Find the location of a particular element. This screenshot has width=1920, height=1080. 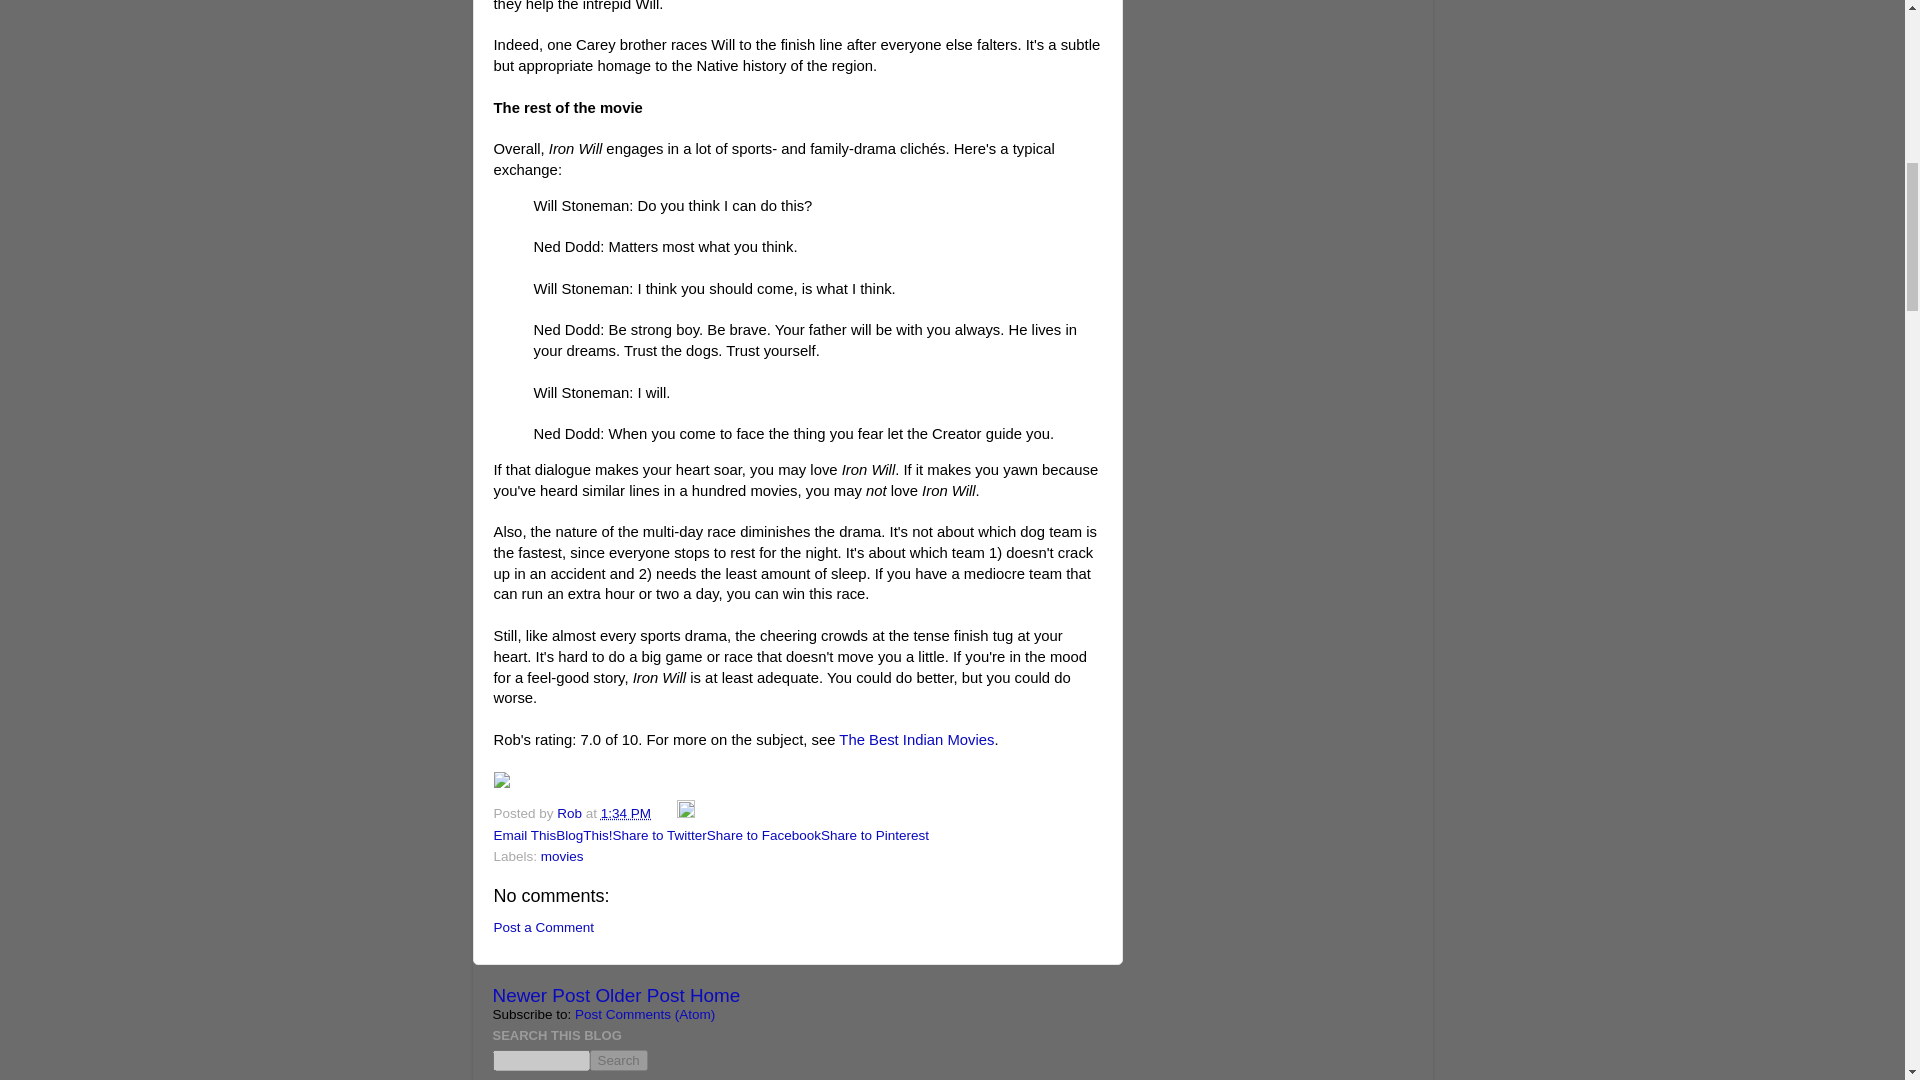

Share to Pinterest is located at coordinates (875, 836).